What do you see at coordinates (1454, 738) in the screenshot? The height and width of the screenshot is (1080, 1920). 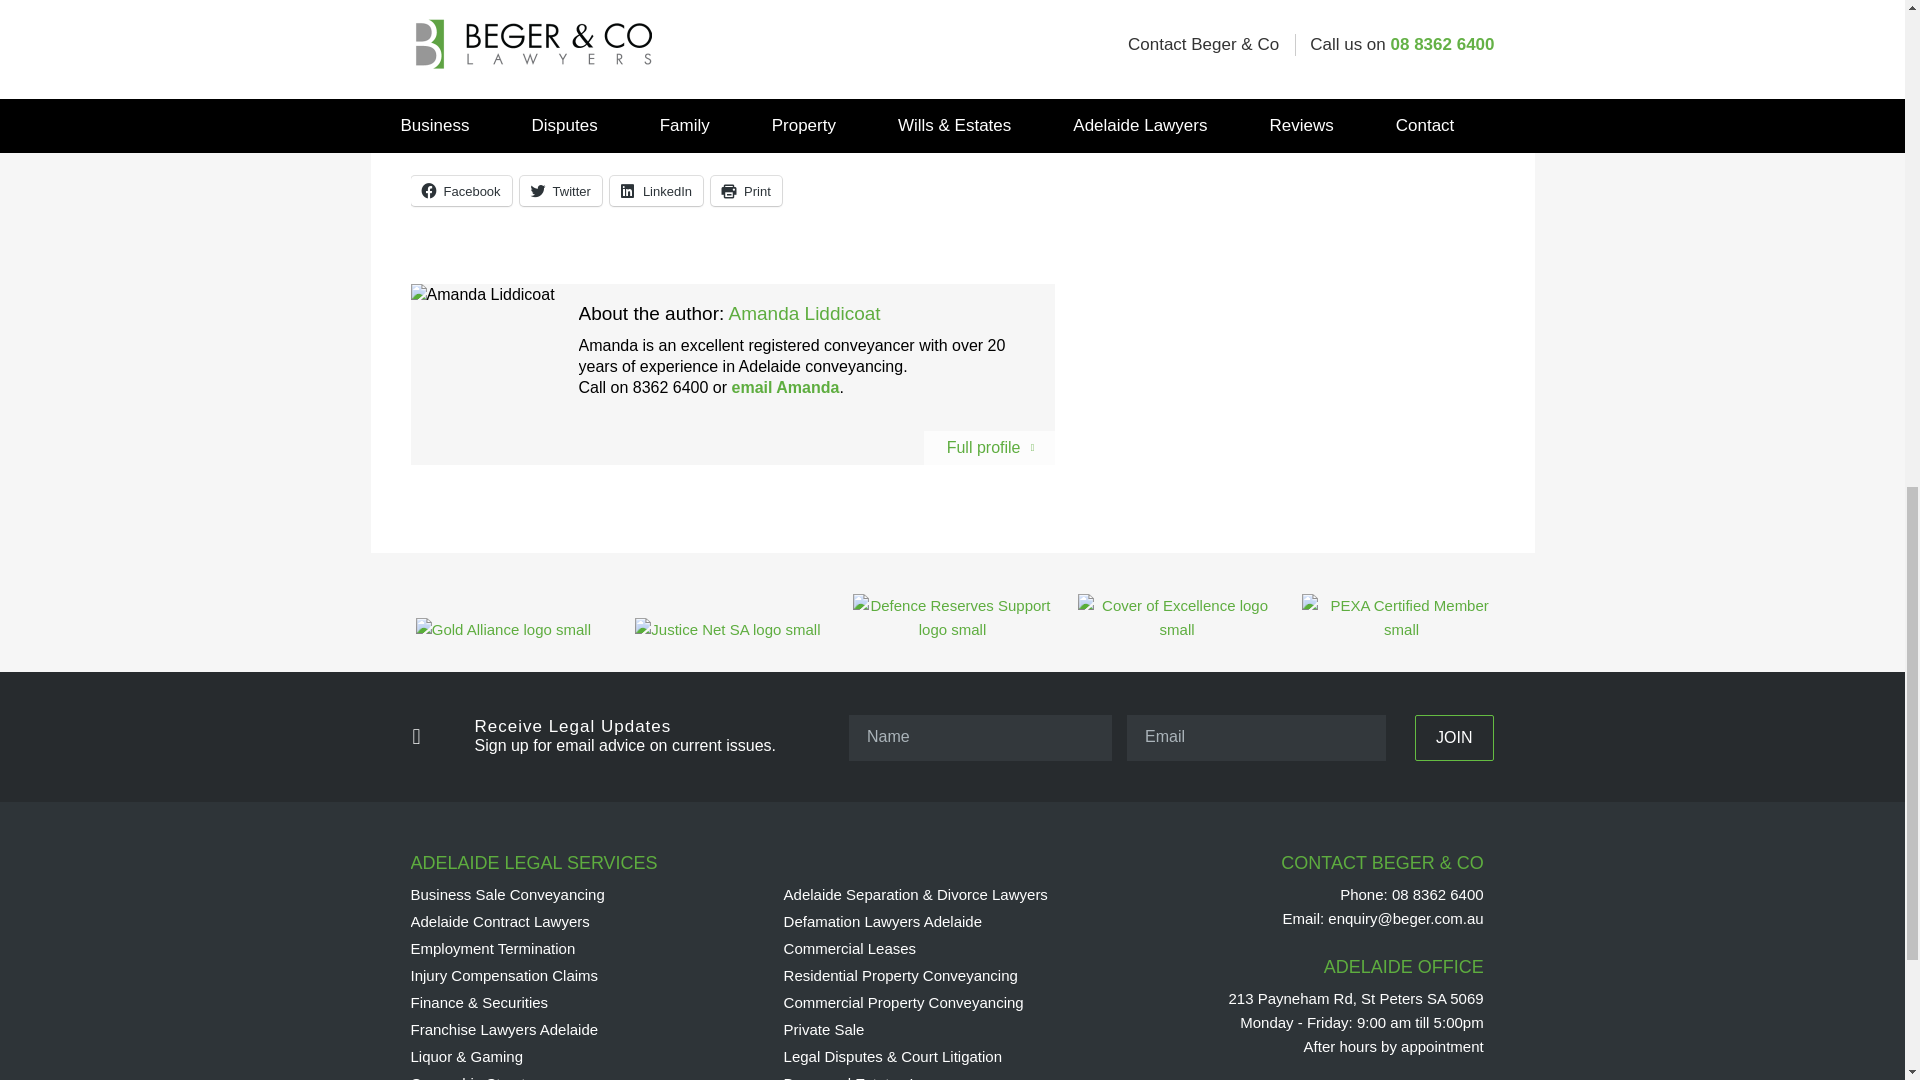 I see `JOIN` at bounding box center [1454, 738].